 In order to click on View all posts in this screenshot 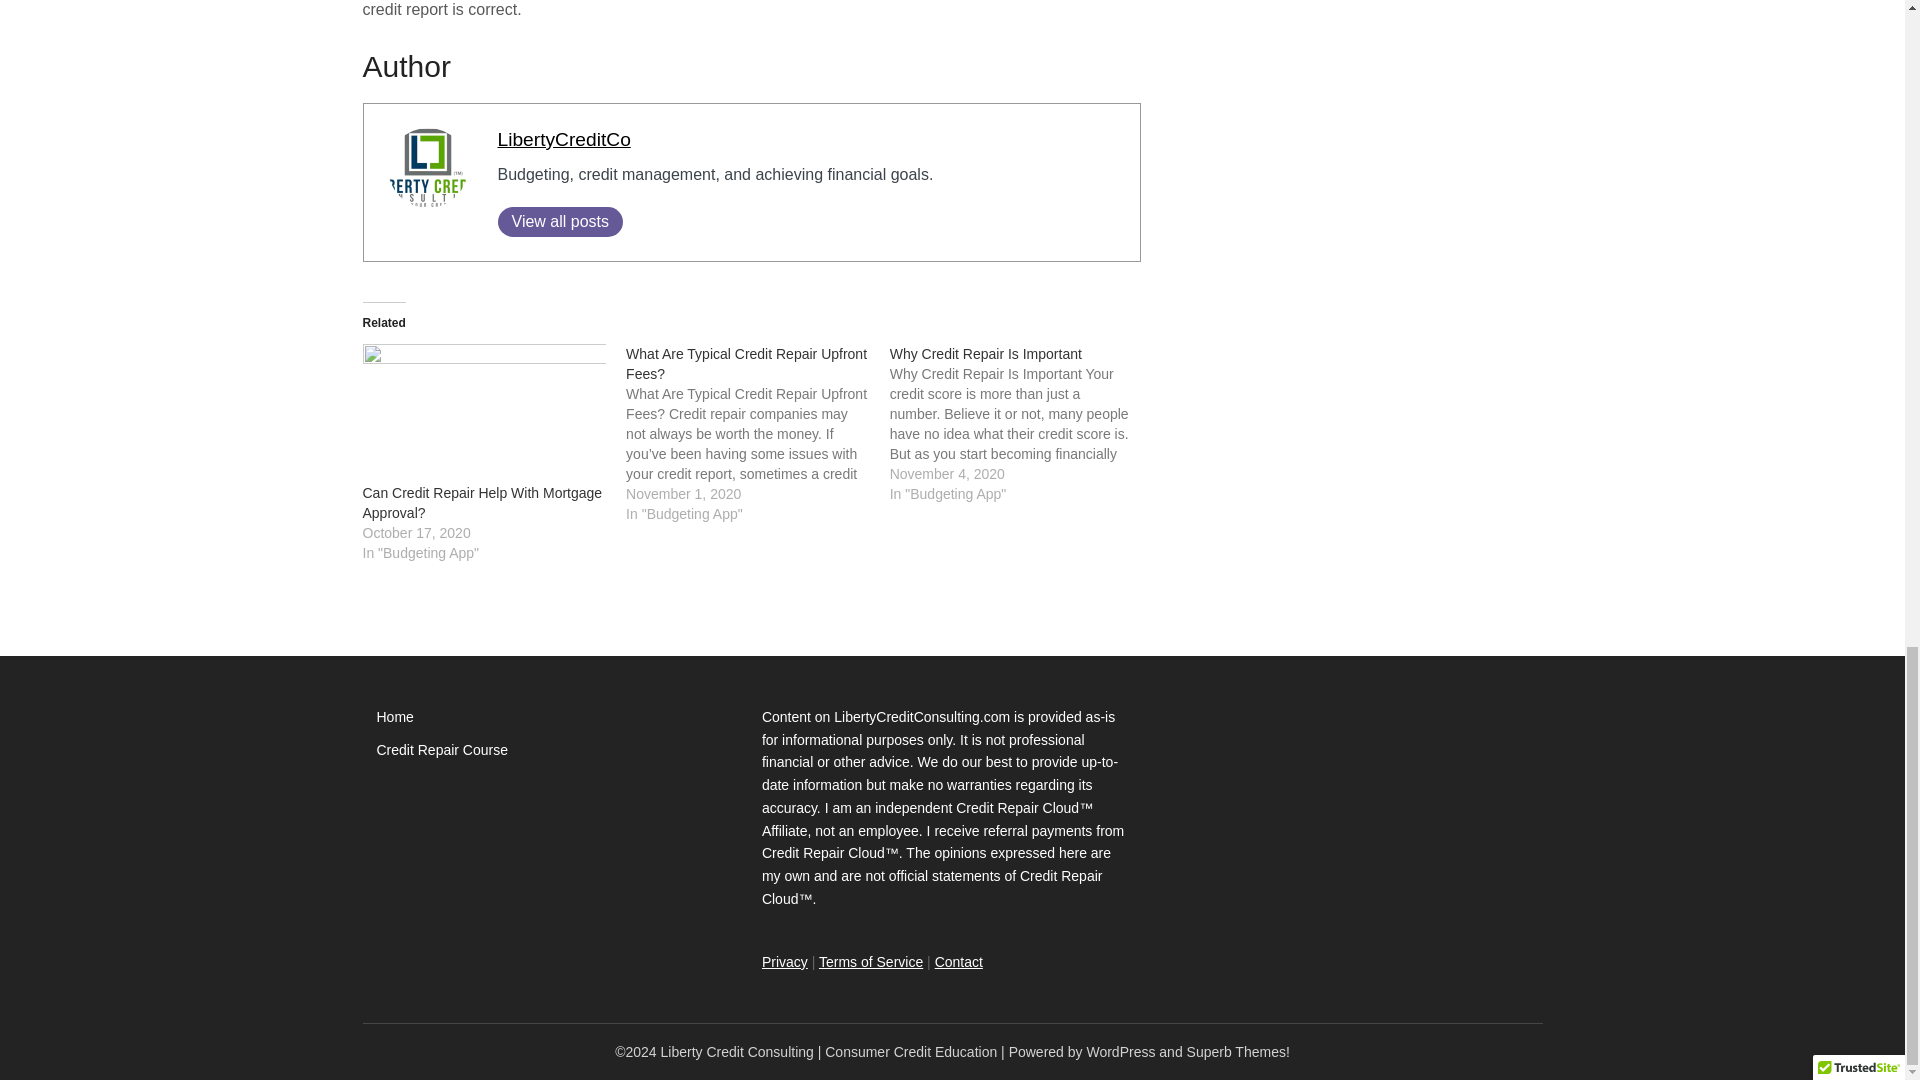, I will do `click(560, 222)`.